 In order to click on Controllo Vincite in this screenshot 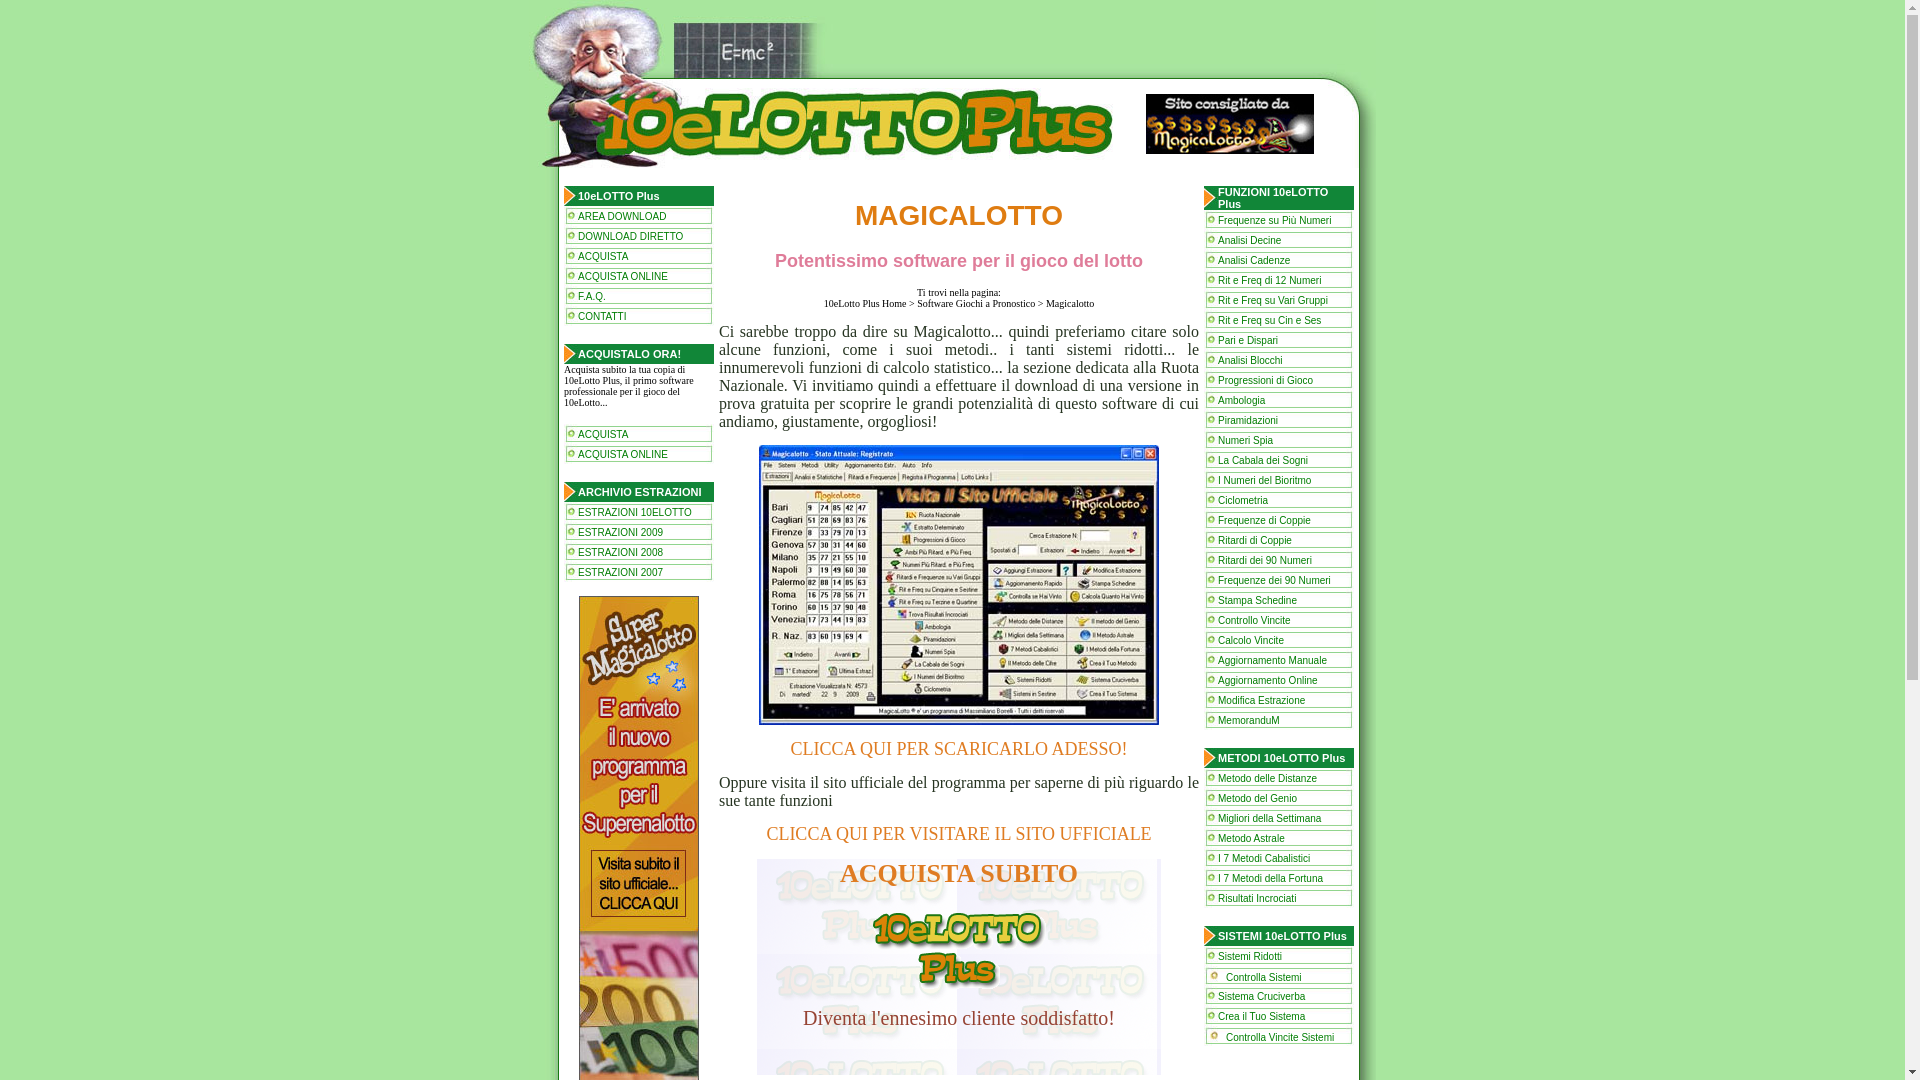, I will do `click(1254, 620)`.